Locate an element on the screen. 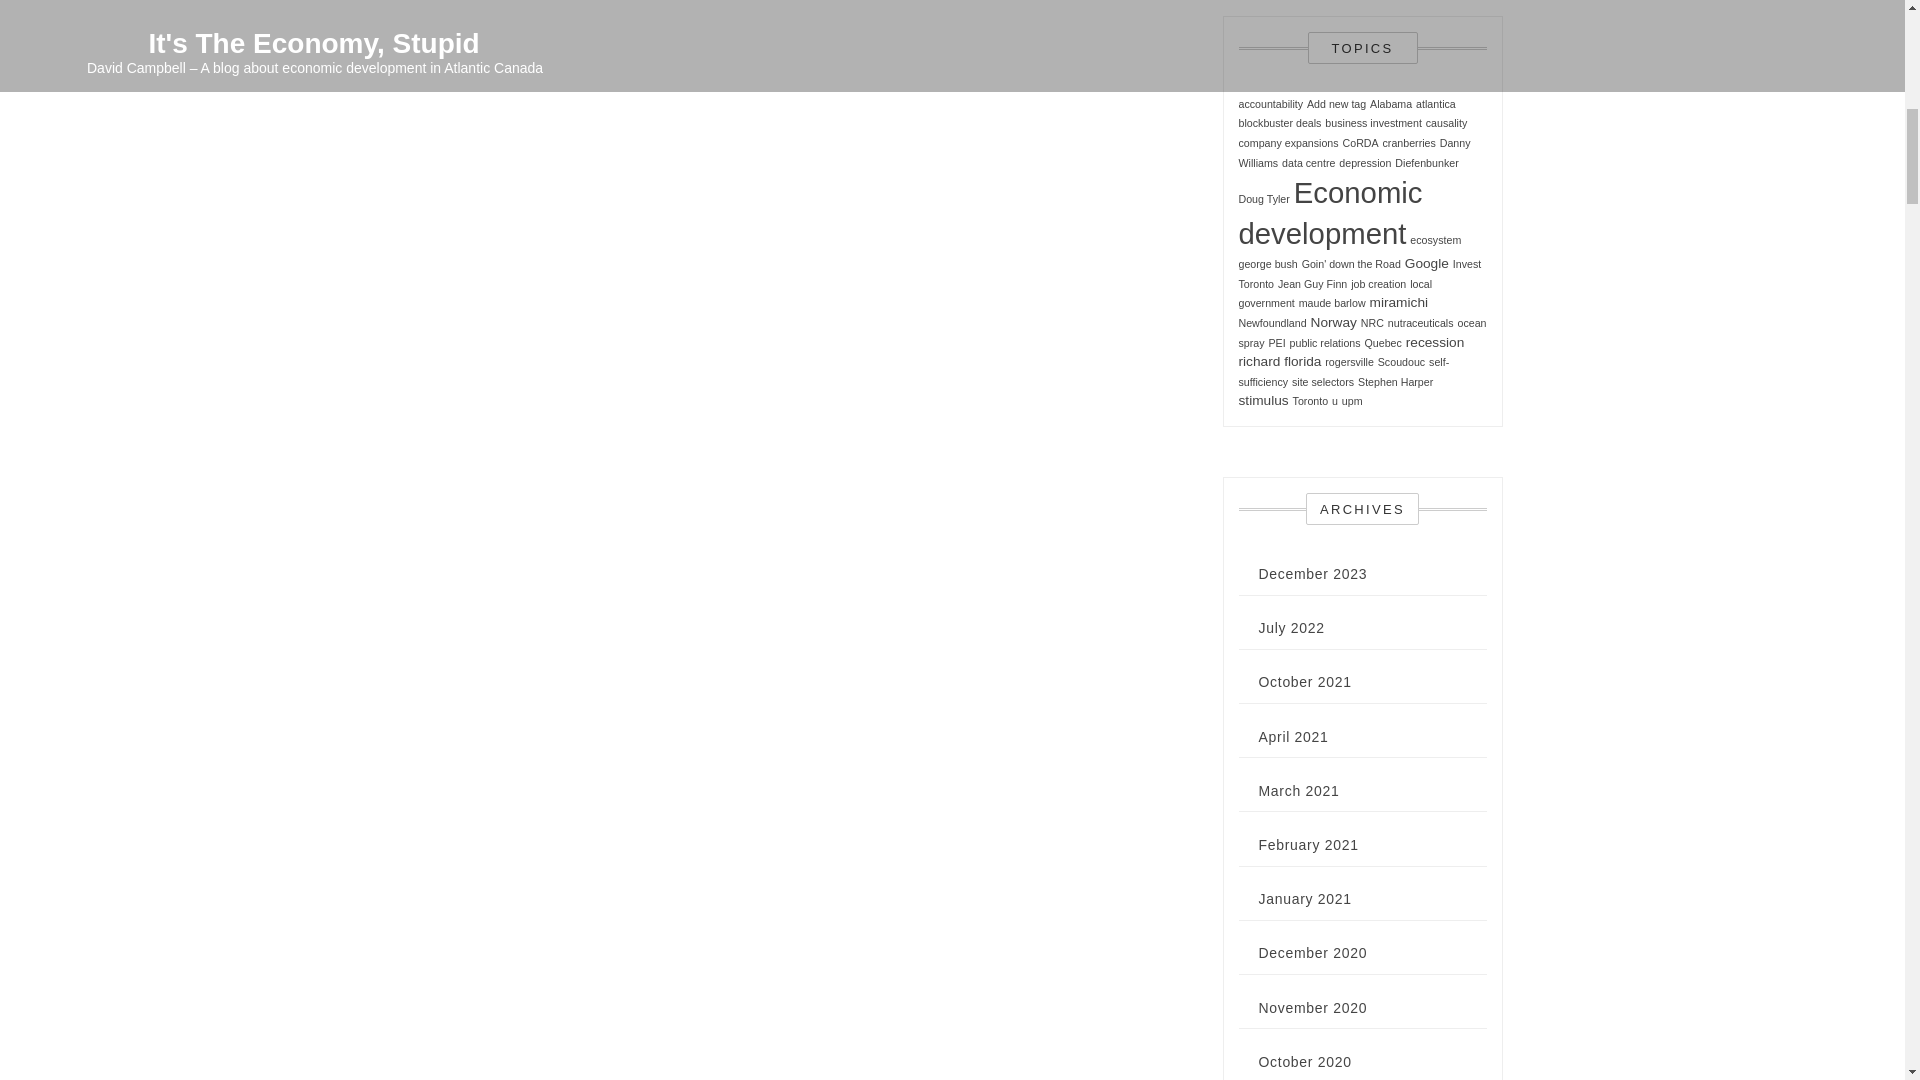  blockbuster deals is located at coordinates (1279, 122).